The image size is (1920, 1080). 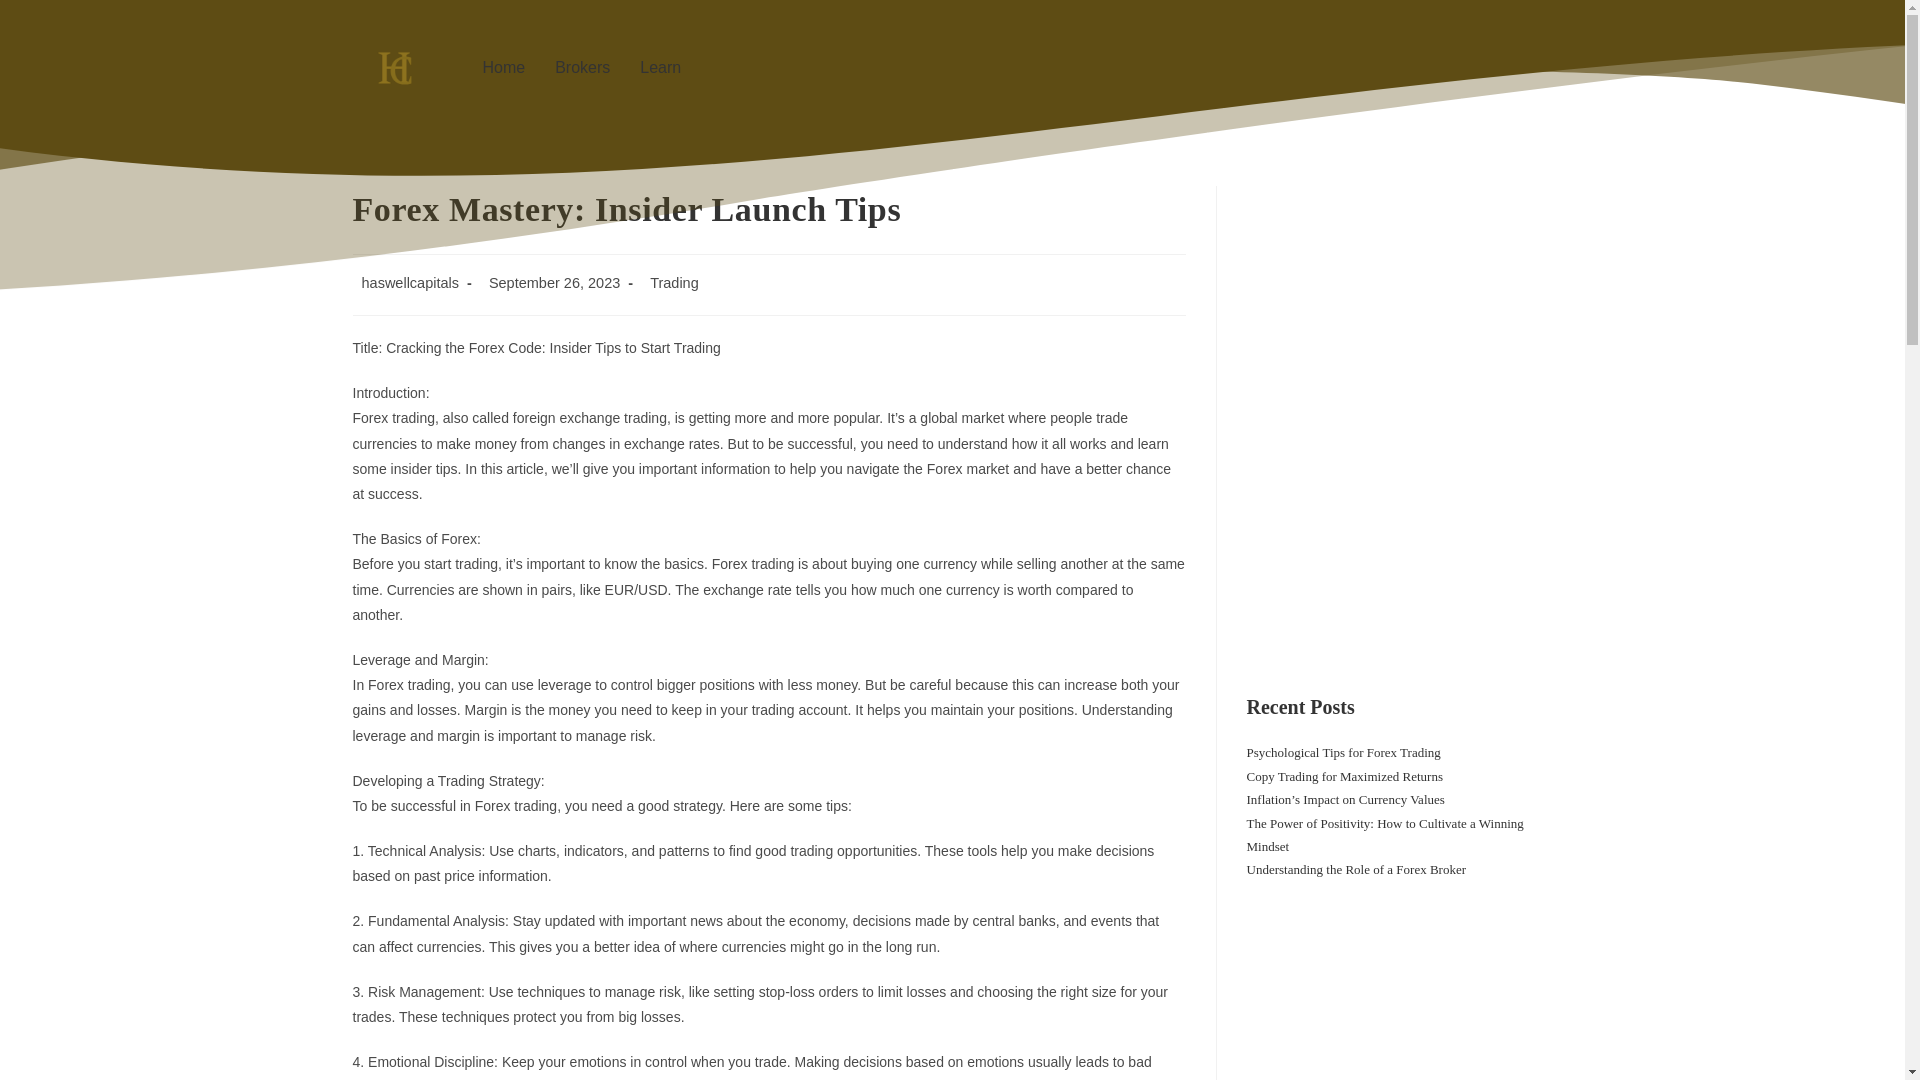 I want to click on Psychological Tips for Forex Trading, so click(x=1343, y=752).